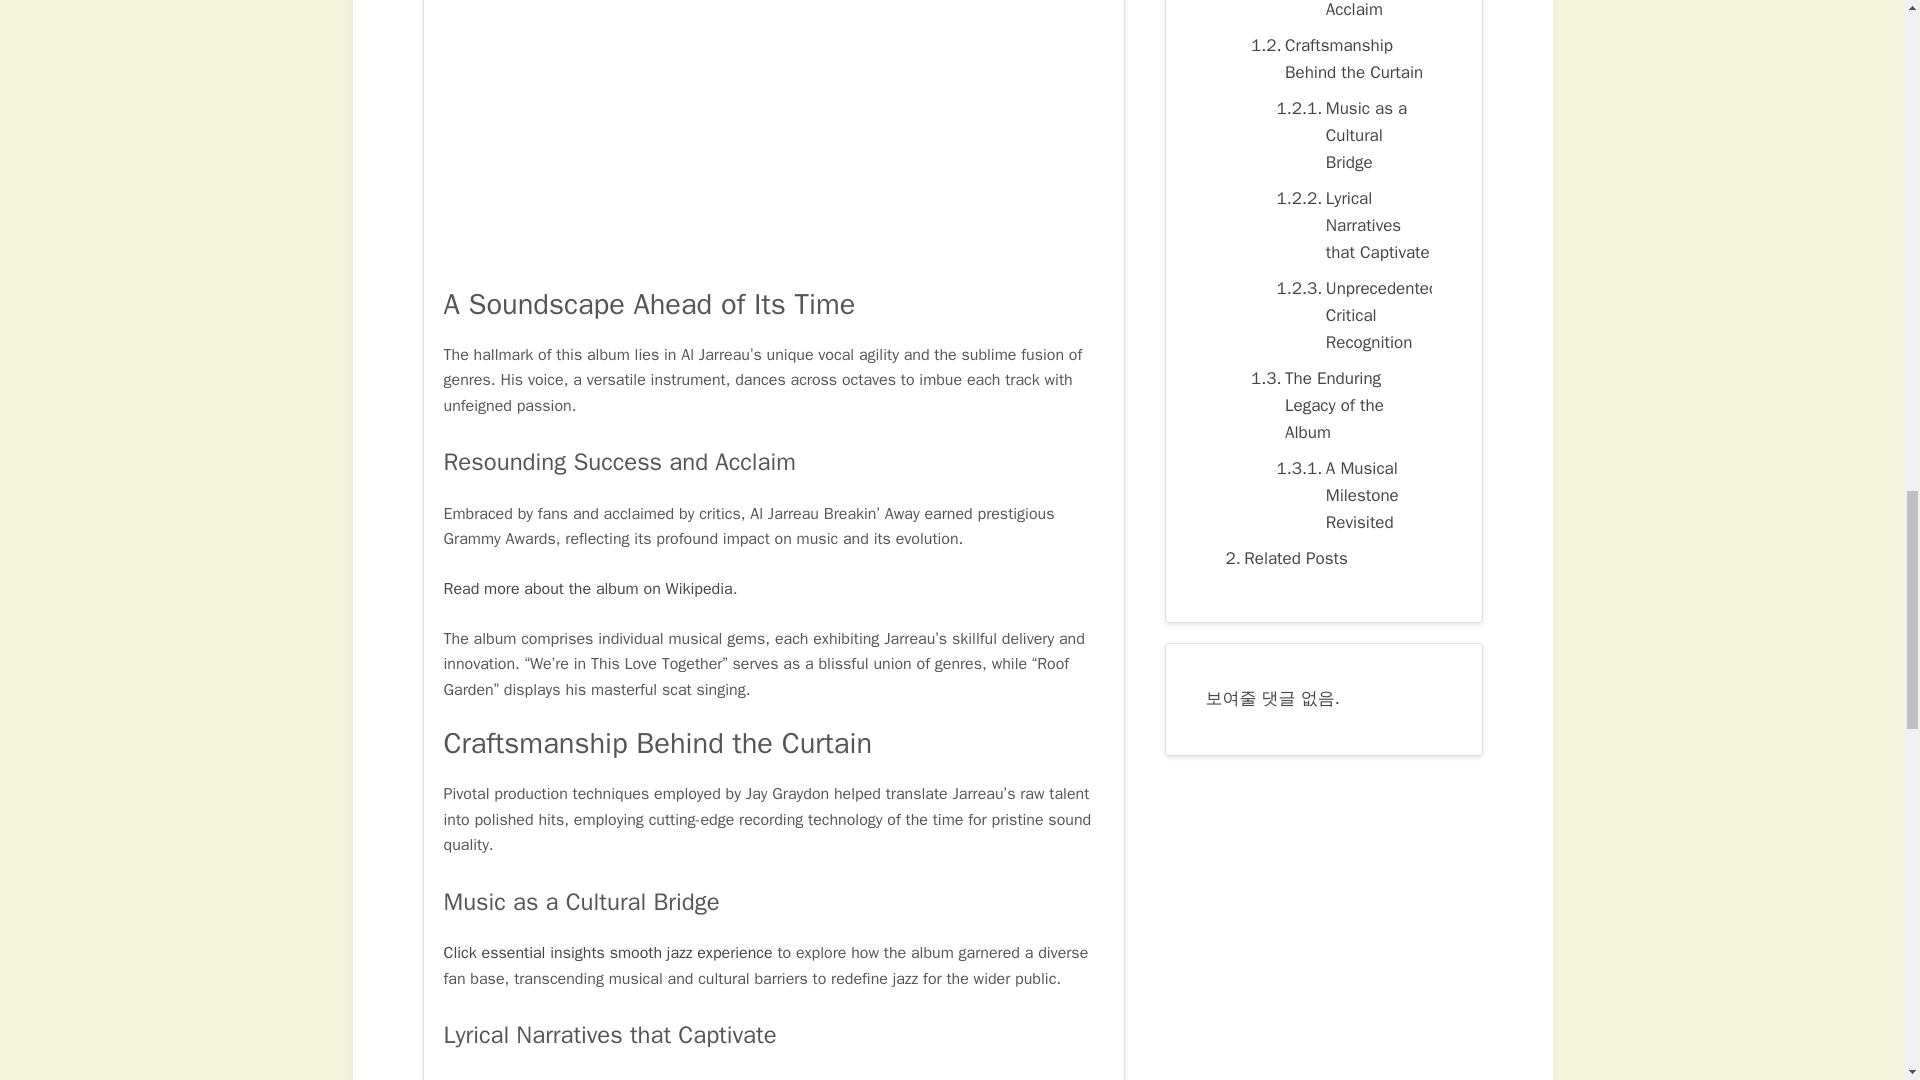  What do you see at coordinates (1348, 136) in the screenshot?
I see `Music as a Cultural Bridge` at bounding box center [1348, 136].